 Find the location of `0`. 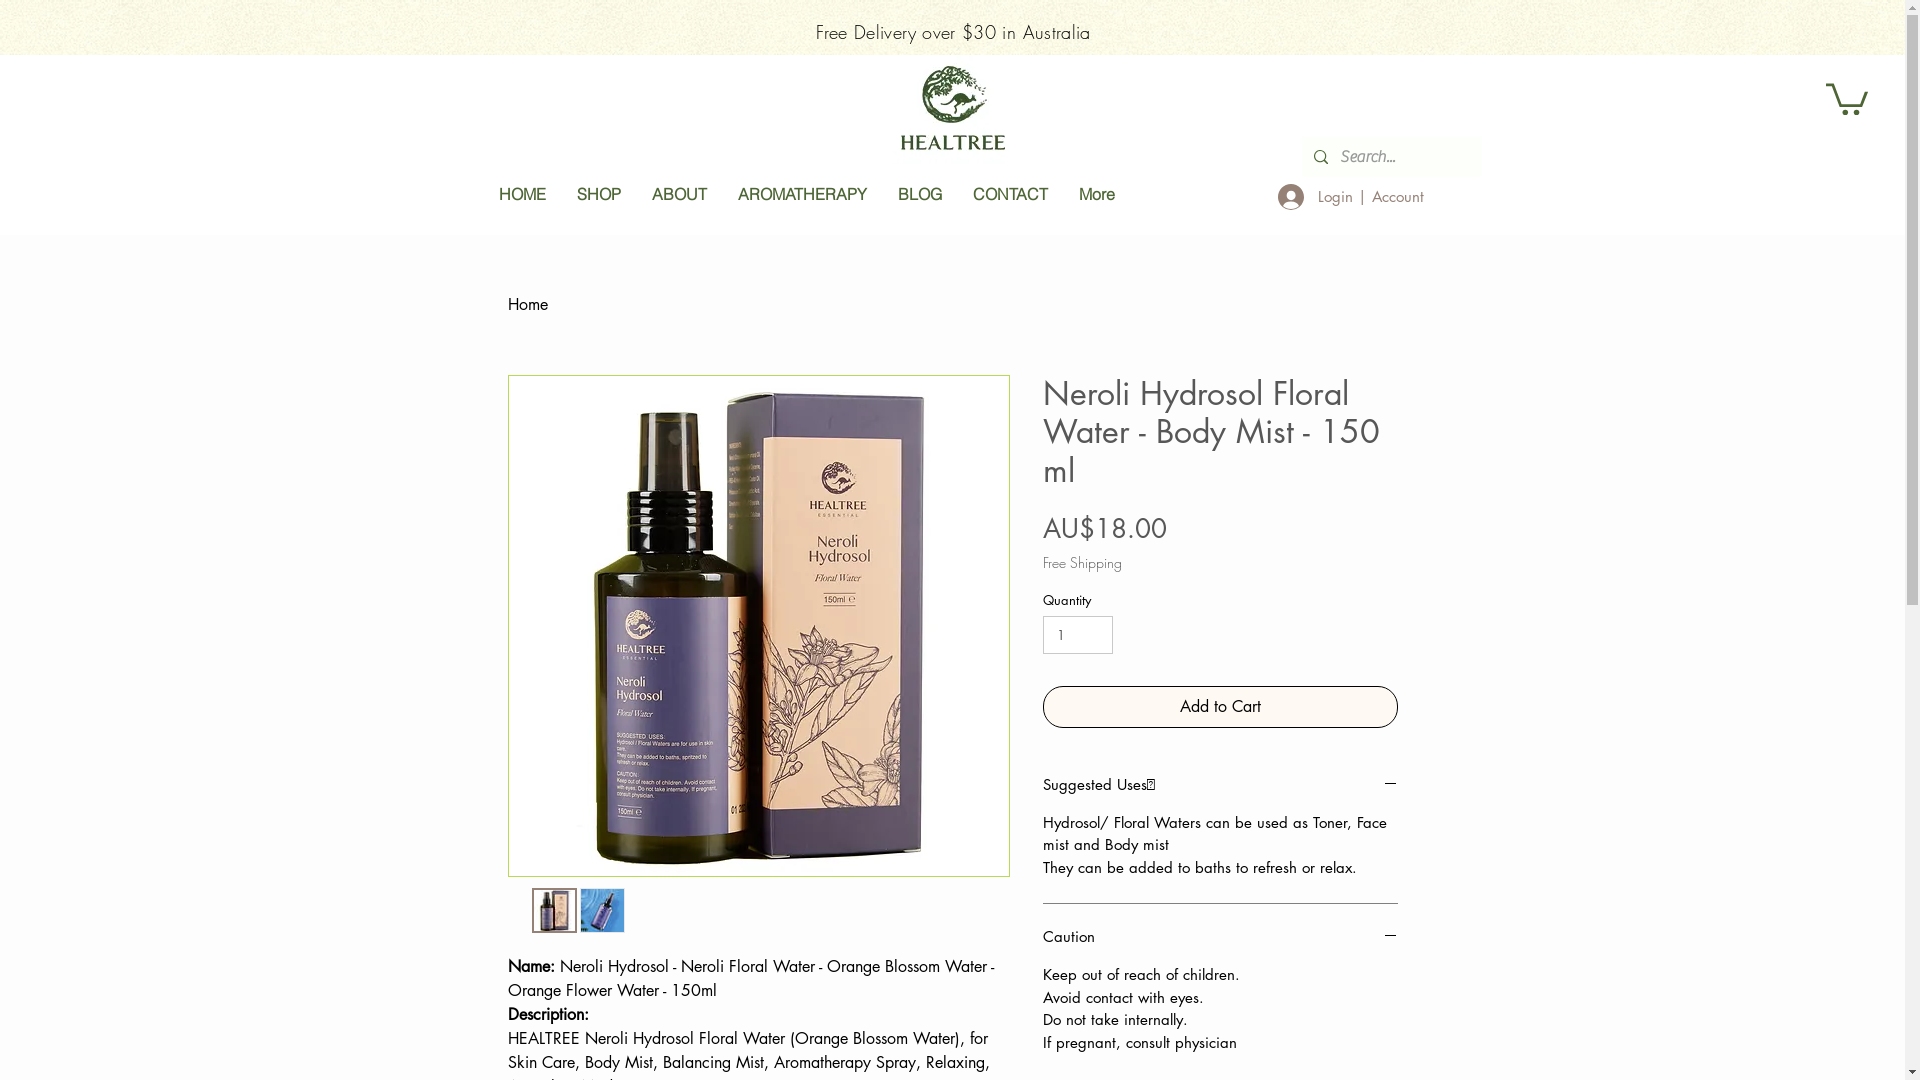

0 is located at coordinates (1847, 98).